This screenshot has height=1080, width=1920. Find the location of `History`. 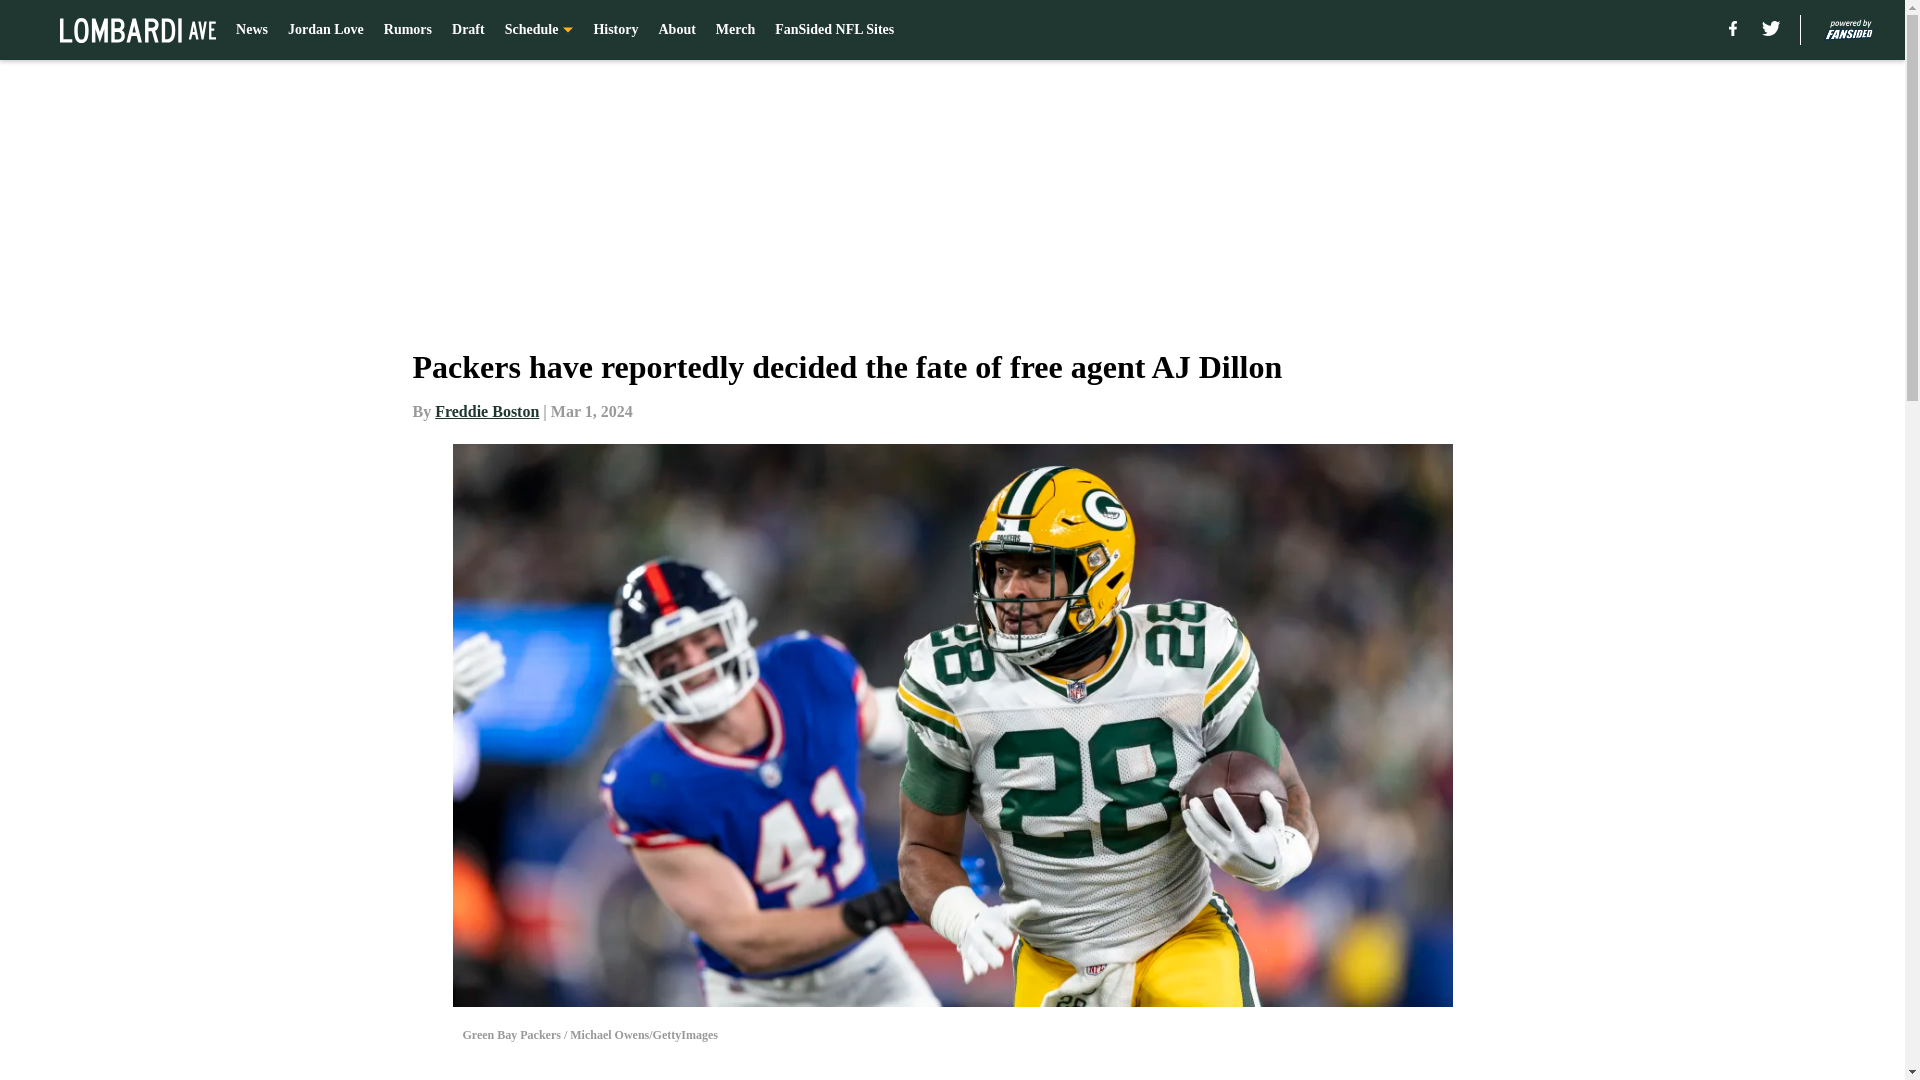

History is located at coordinates (615, 30).